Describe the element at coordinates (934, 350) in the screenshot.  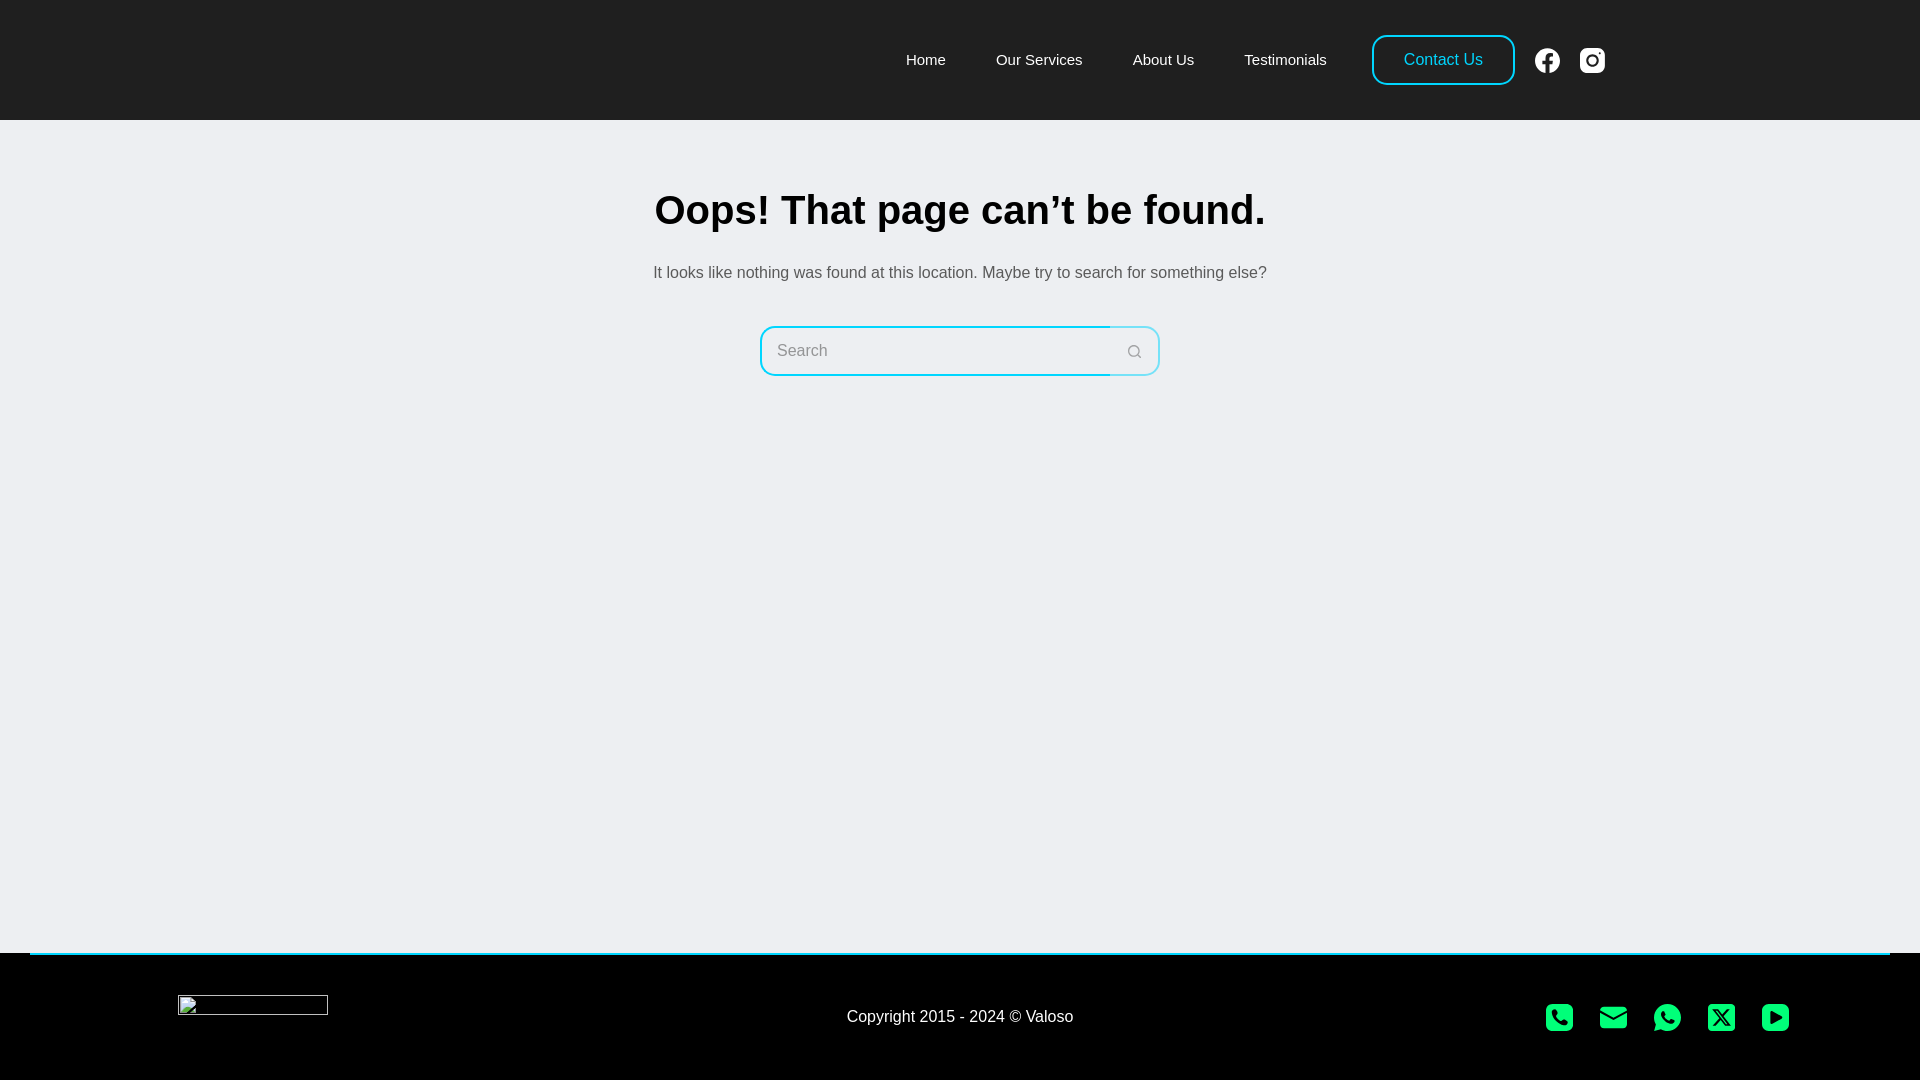
I see `Search for...` at that location.